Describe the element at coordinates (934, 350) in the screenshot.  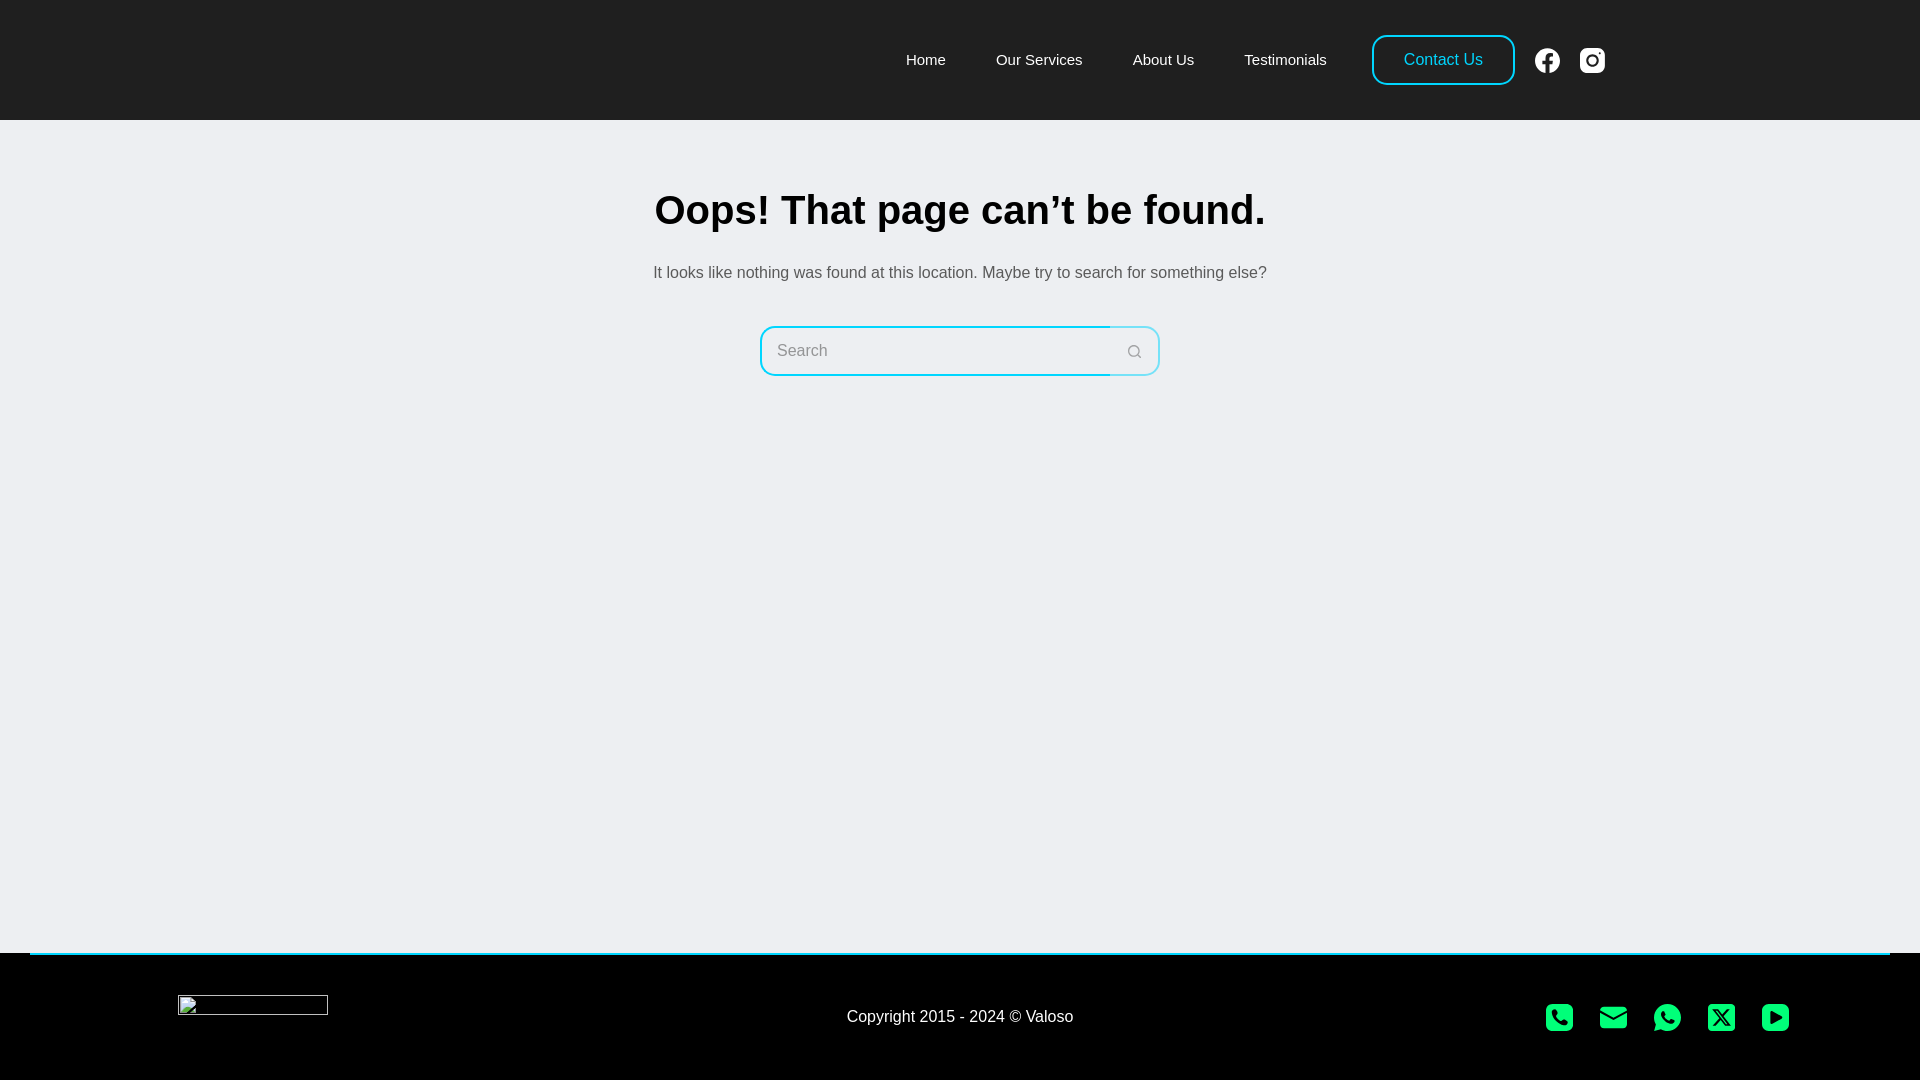
I see `Search for...` at that location.